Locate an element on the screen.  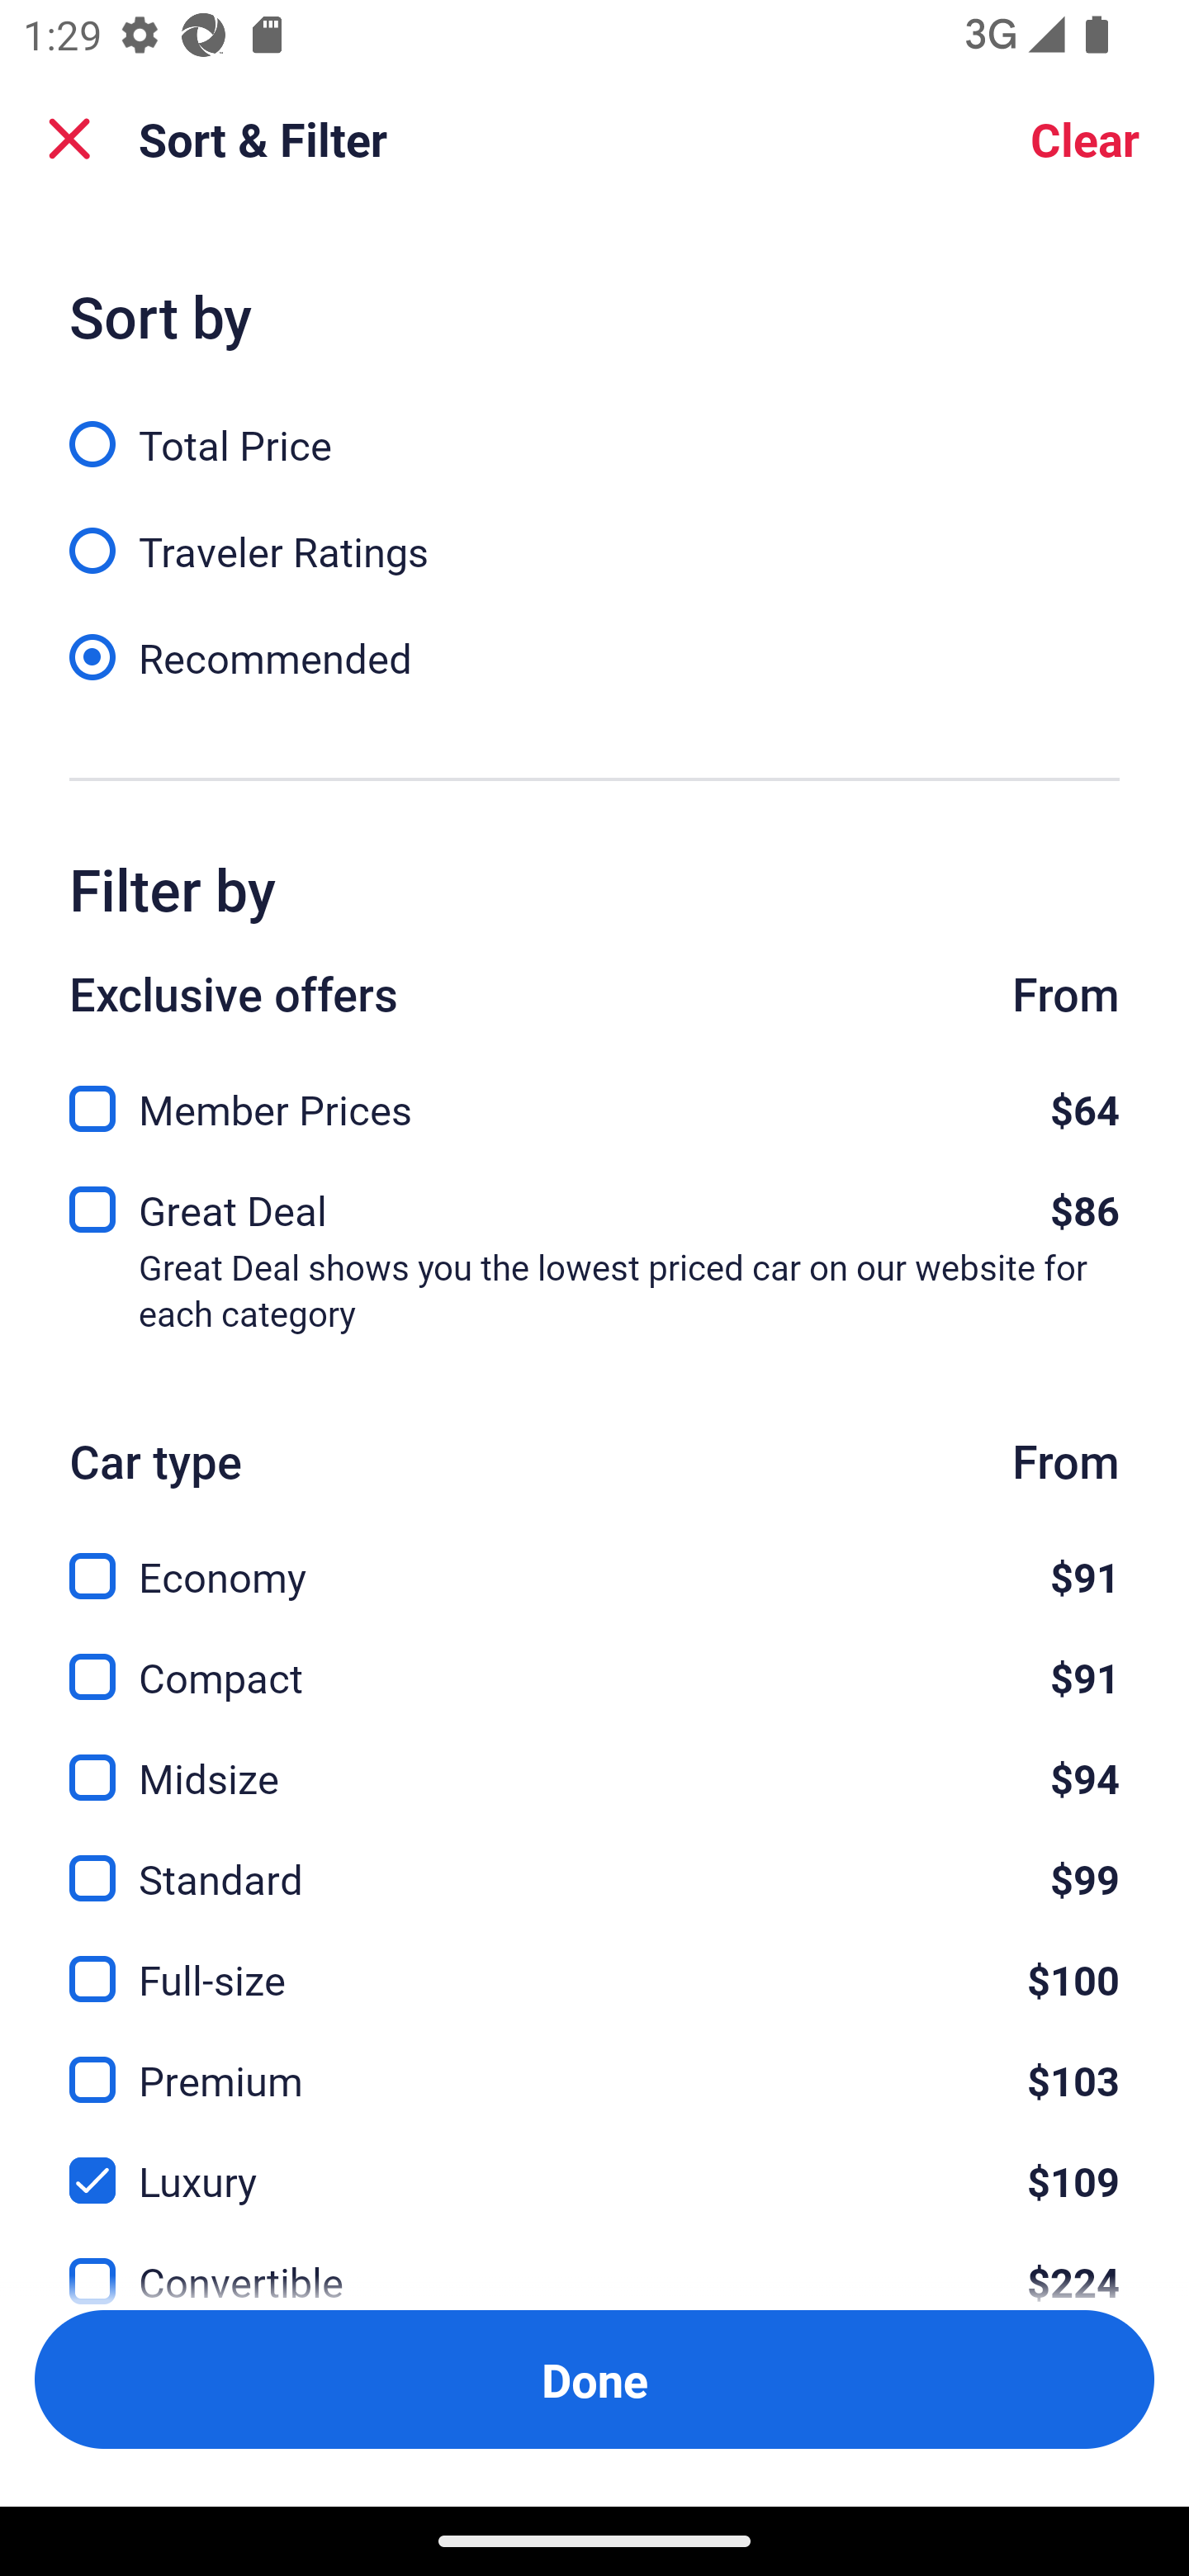
Premium, $103 Premium $103 is located at coordinates (594, 2062).